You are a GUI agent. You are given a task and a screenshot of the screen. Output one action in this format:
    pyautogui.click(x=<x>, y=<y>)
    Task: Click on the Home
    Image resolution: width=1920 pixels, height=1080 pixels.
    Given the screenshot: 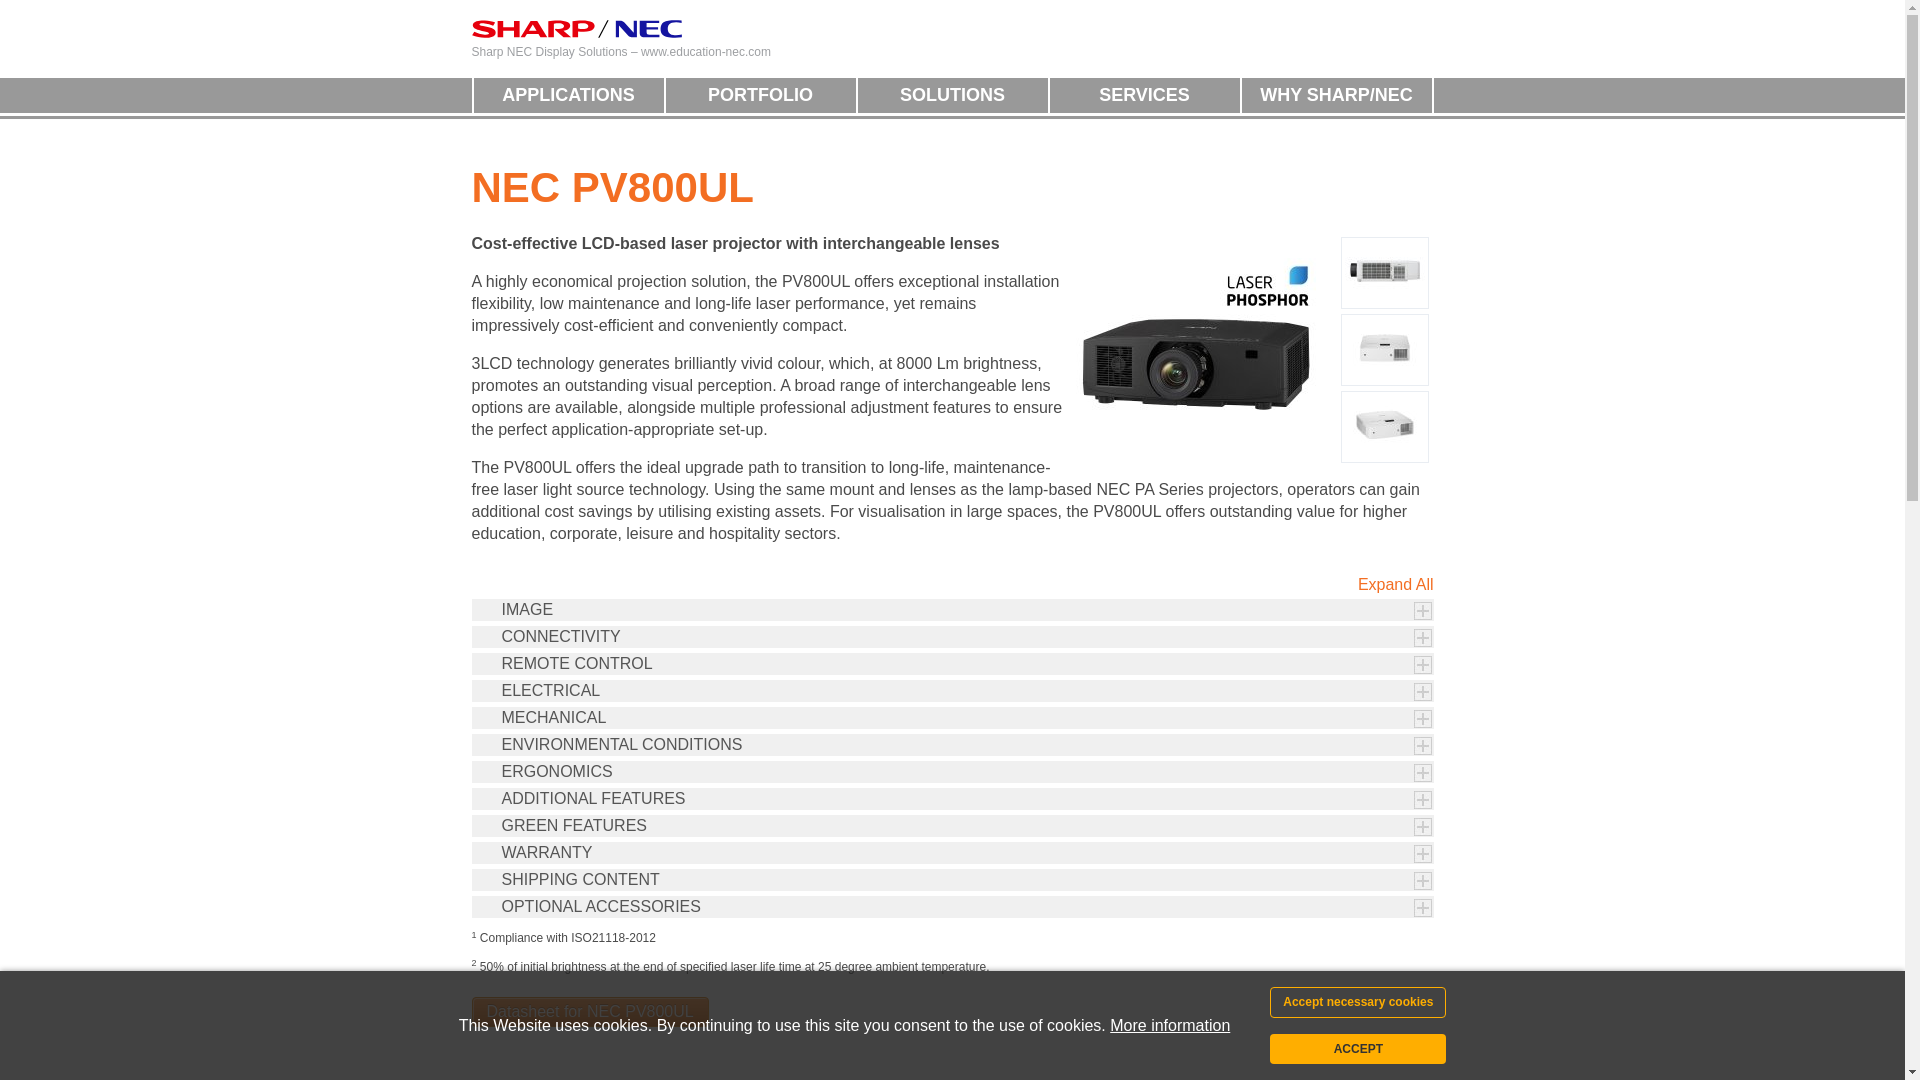 What is the action you would take?
    pyautogui.click(x=576, y=28)
    